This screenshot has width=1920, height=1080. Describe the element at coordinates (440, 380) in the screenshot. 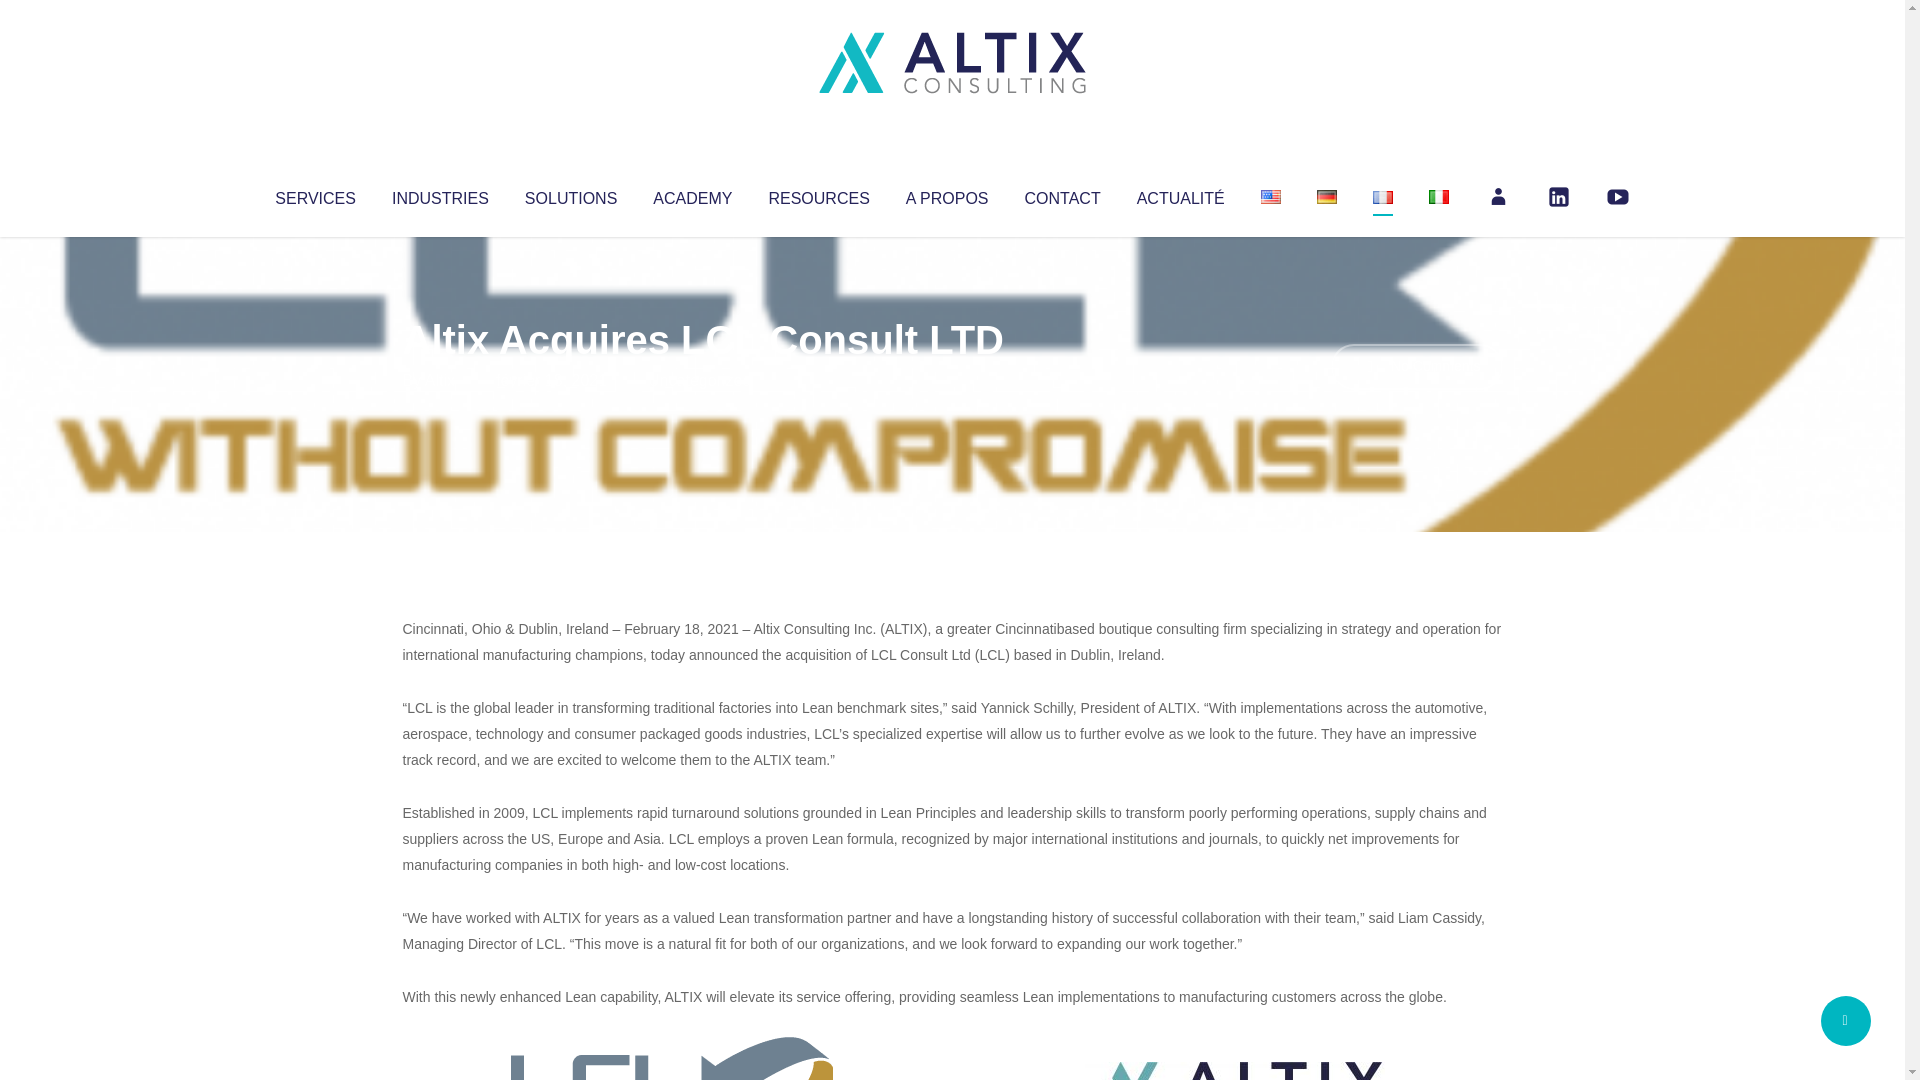

I see `Altix` at that location.